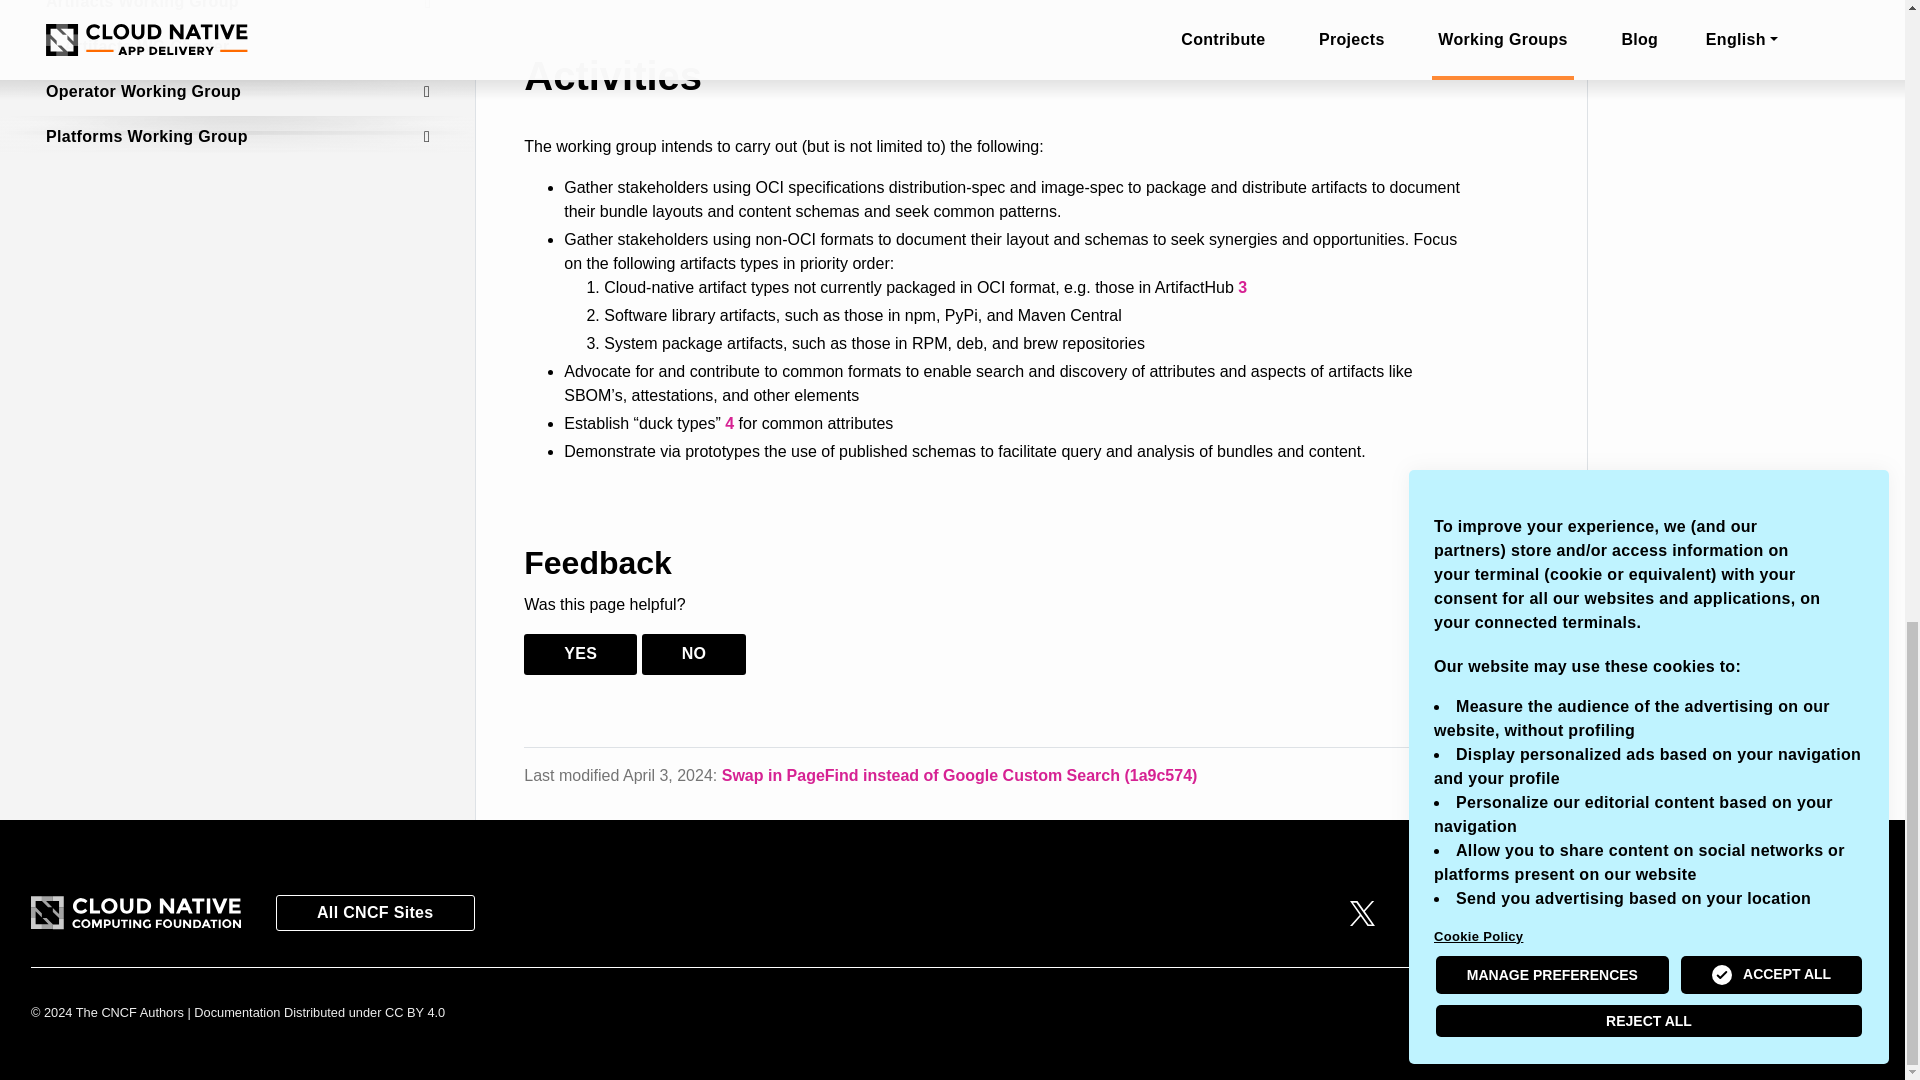  I want to click on Cloud Native Computing Foundation on Twitch, so click(1785, 913).